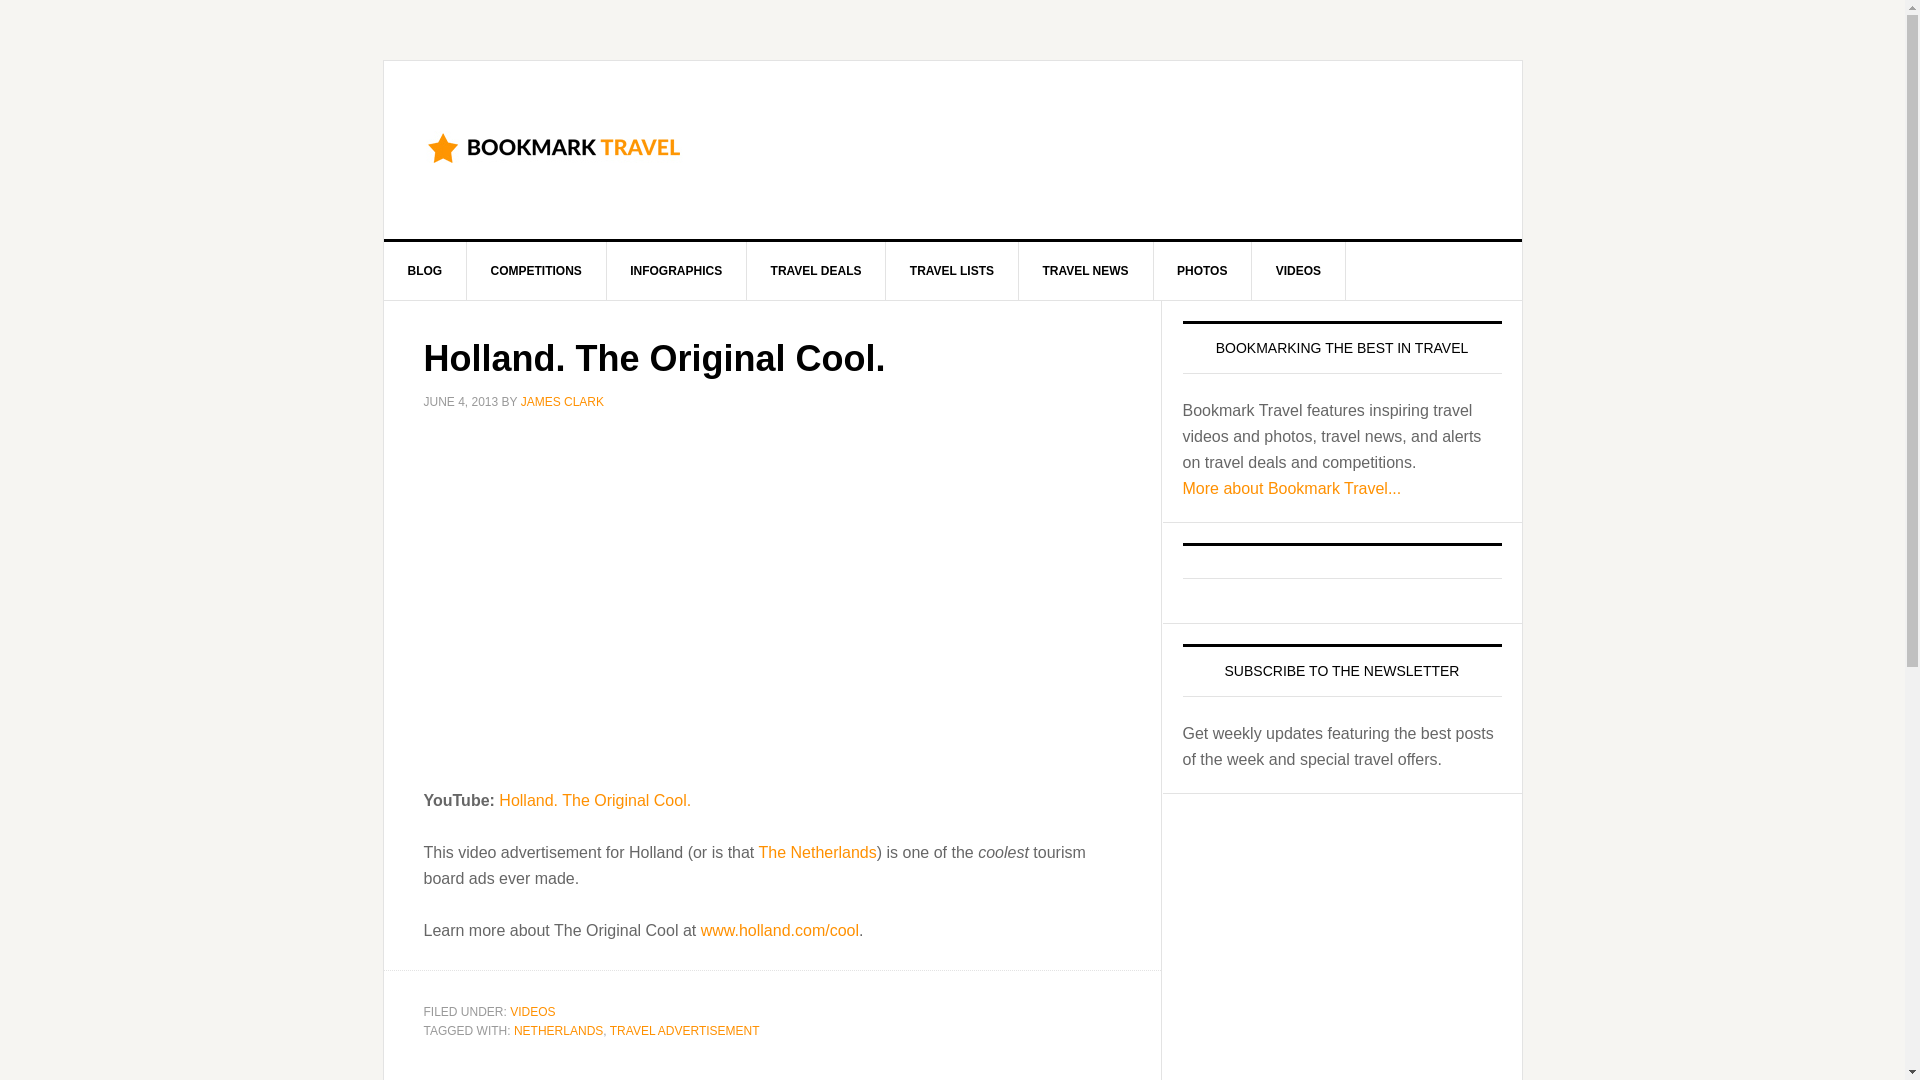 The image size is (1920, 1080). I want to click on BOOKMARK TRAVEL, so click(554, 146).